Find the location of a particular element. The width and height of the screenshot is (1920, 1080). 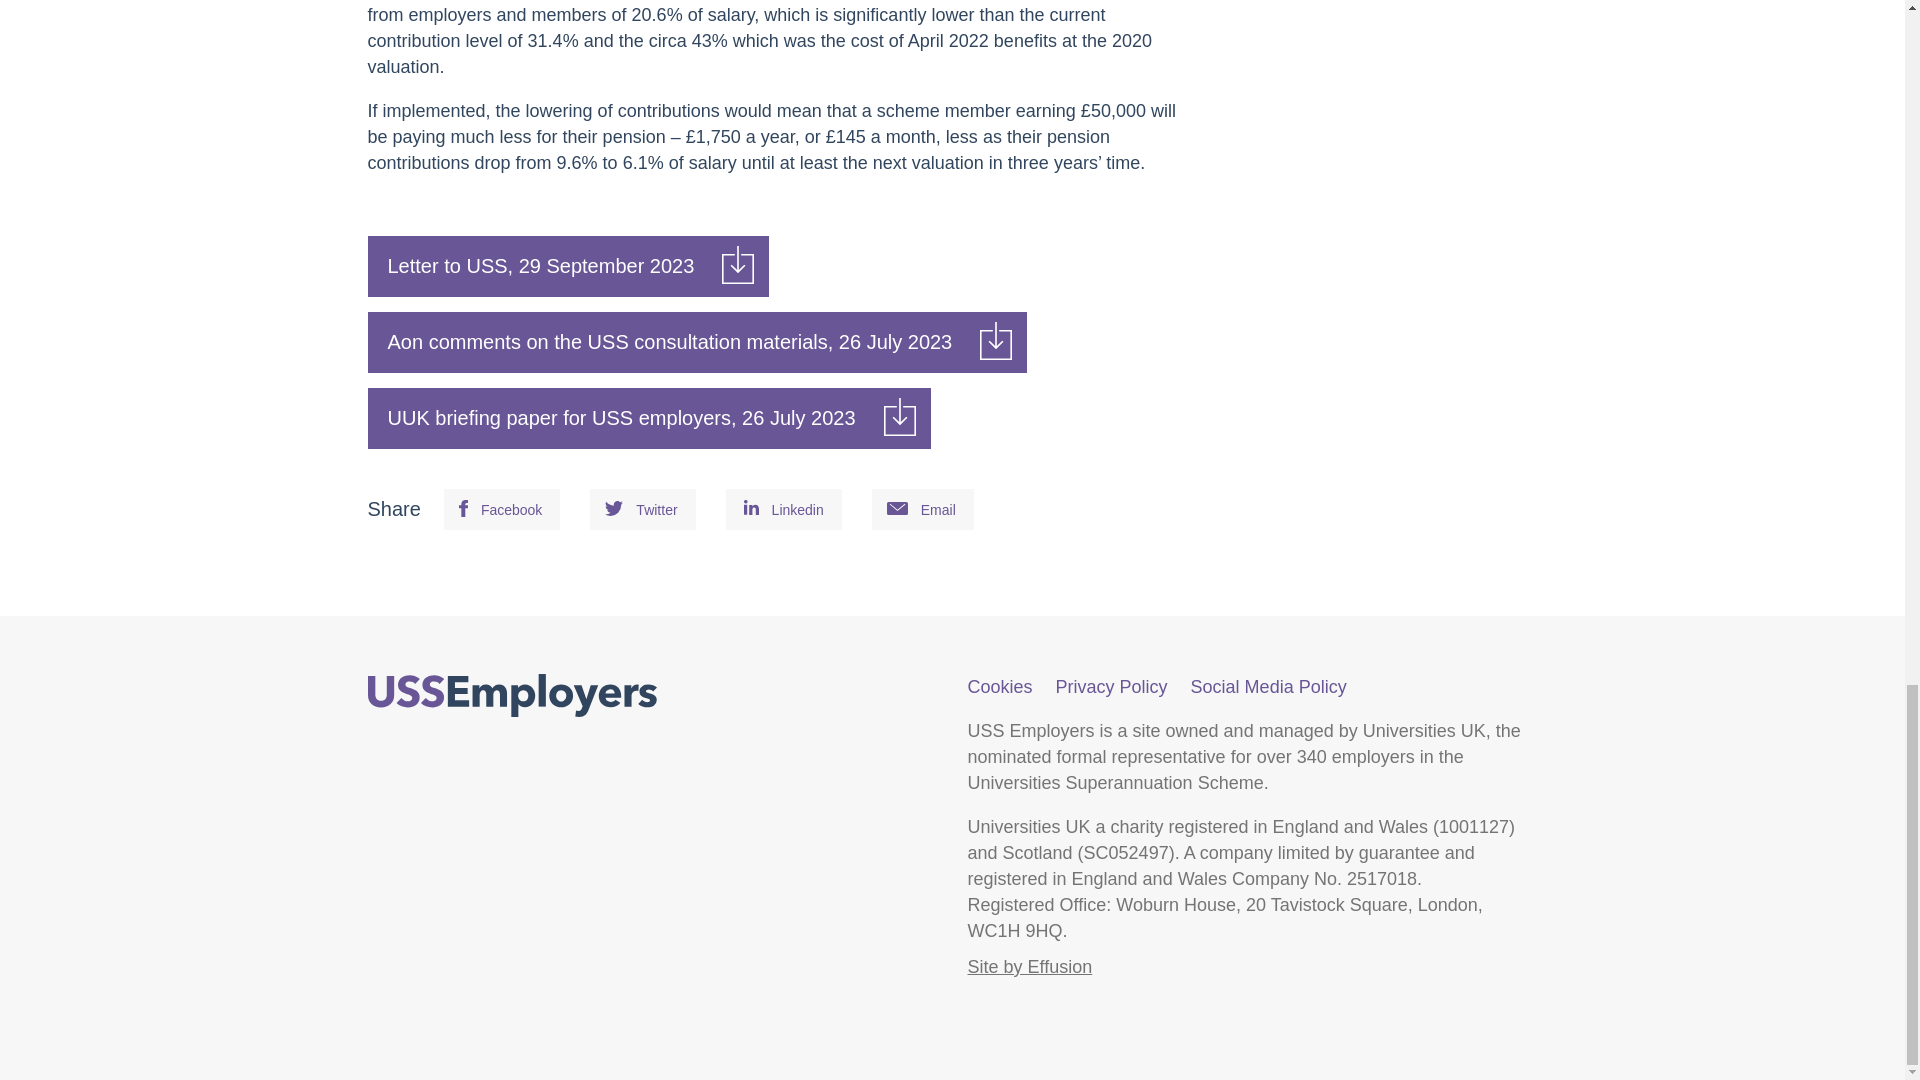

Cookies is located at coordinates (1000, 686).